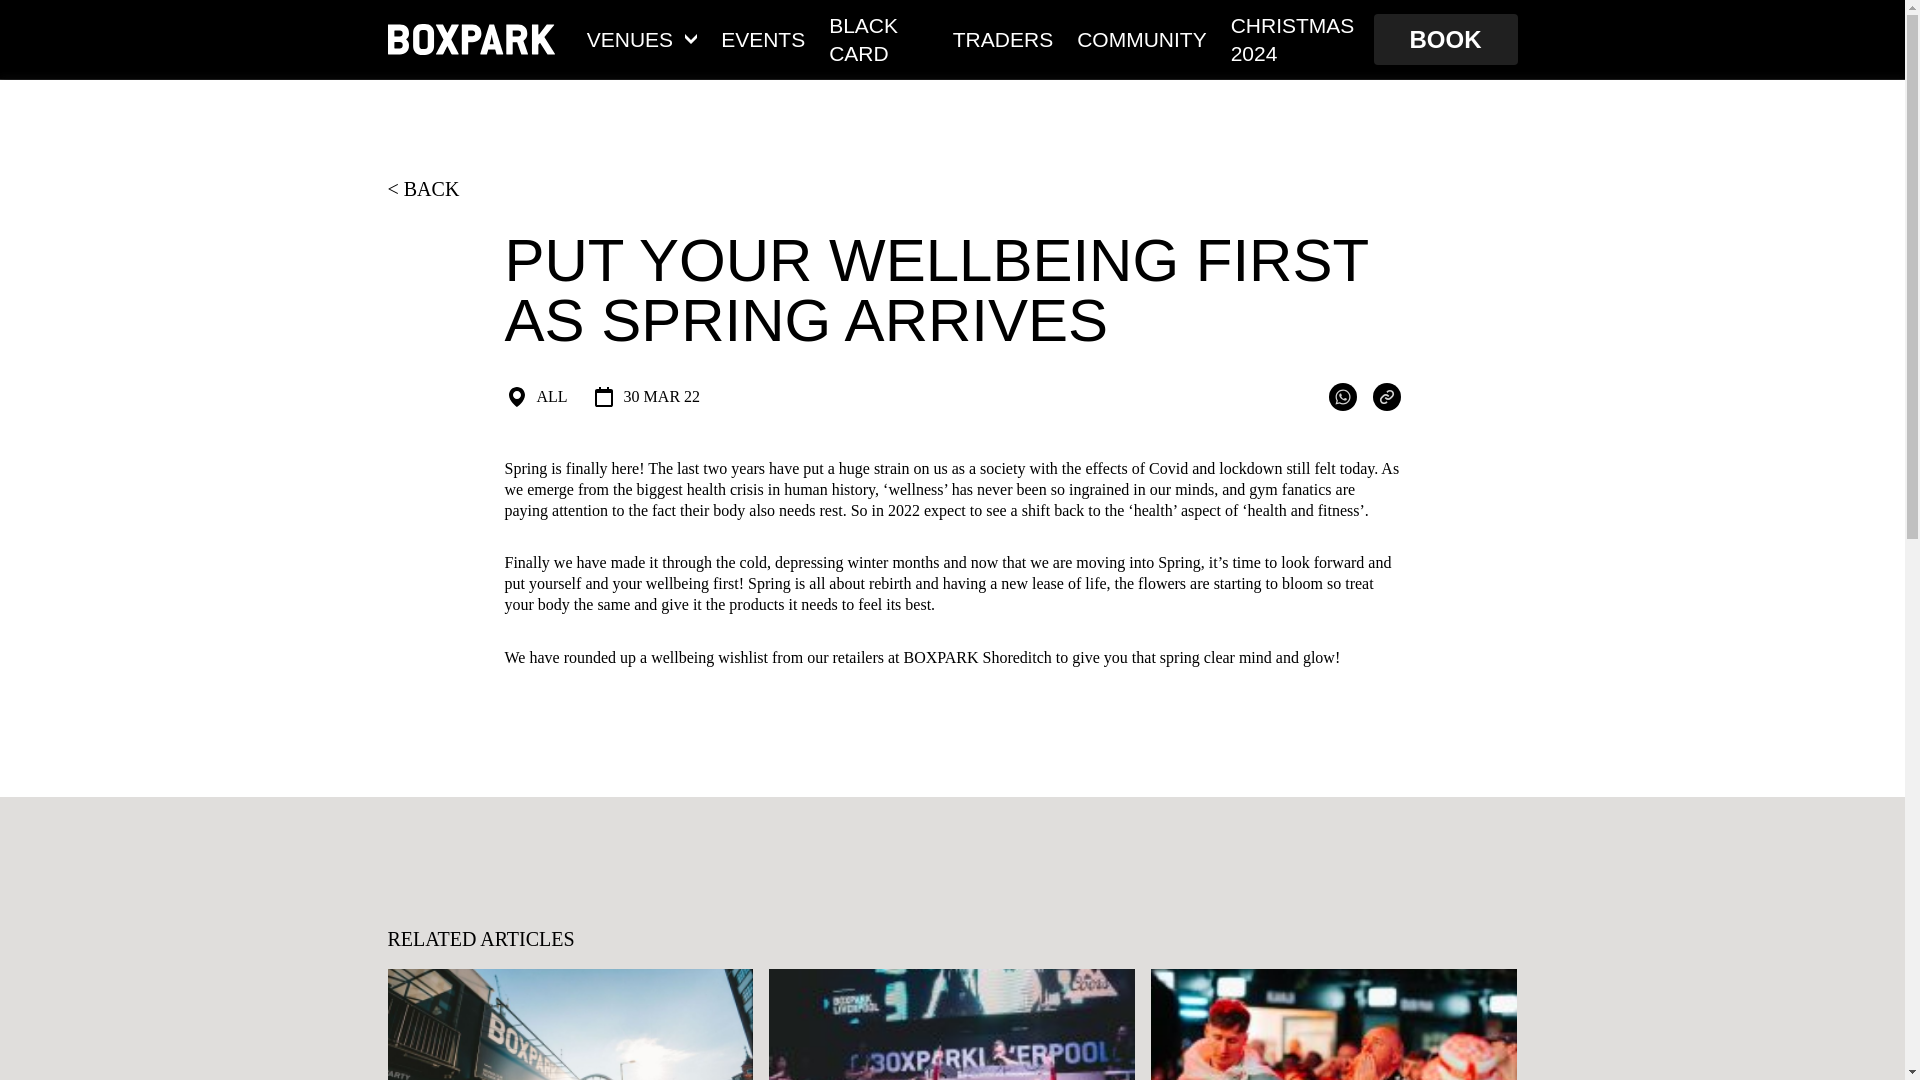 This screenshot has width=1920, height=1080. What do you see at coordinates (879, 38) in the screenshot?
I see `BLACK CARD` at bounding box center [879, 38].